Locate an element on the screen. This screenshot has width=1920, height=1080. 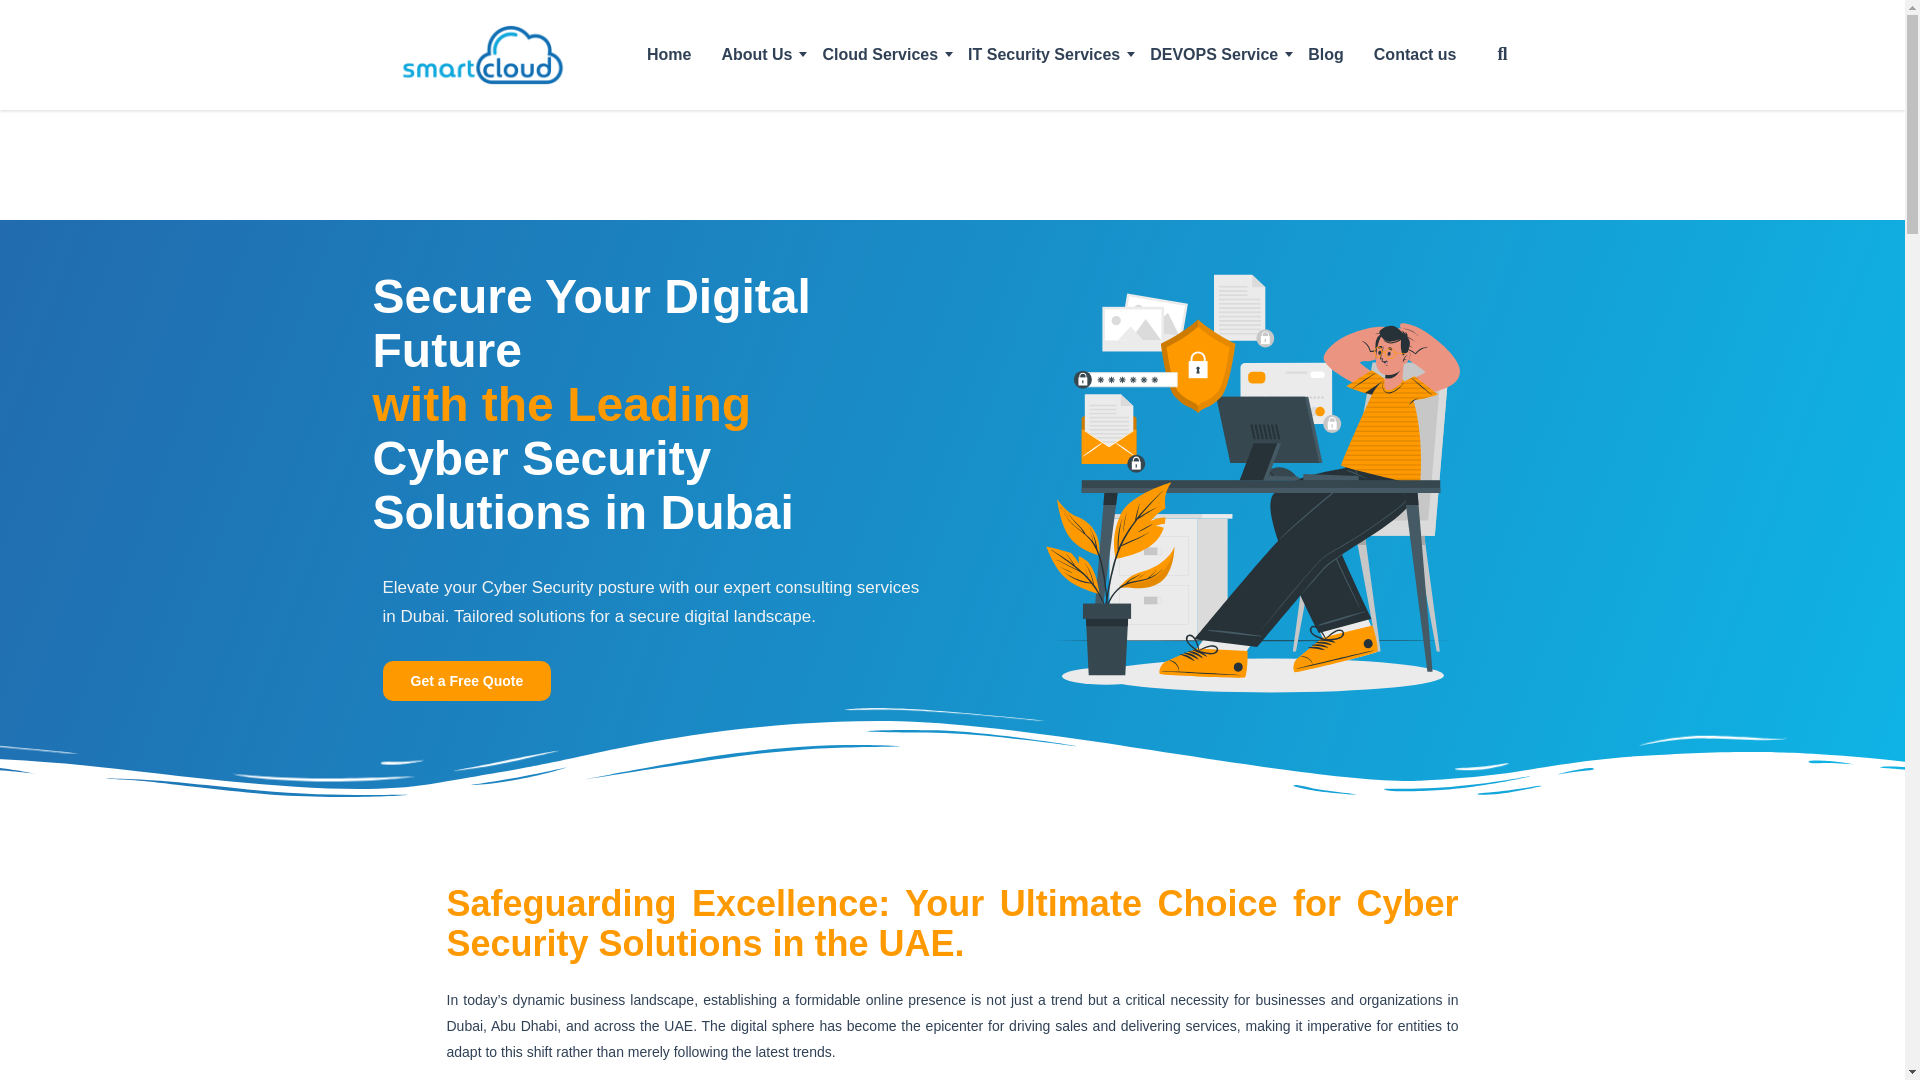
Contact us is located at coordinates (1416, 54).